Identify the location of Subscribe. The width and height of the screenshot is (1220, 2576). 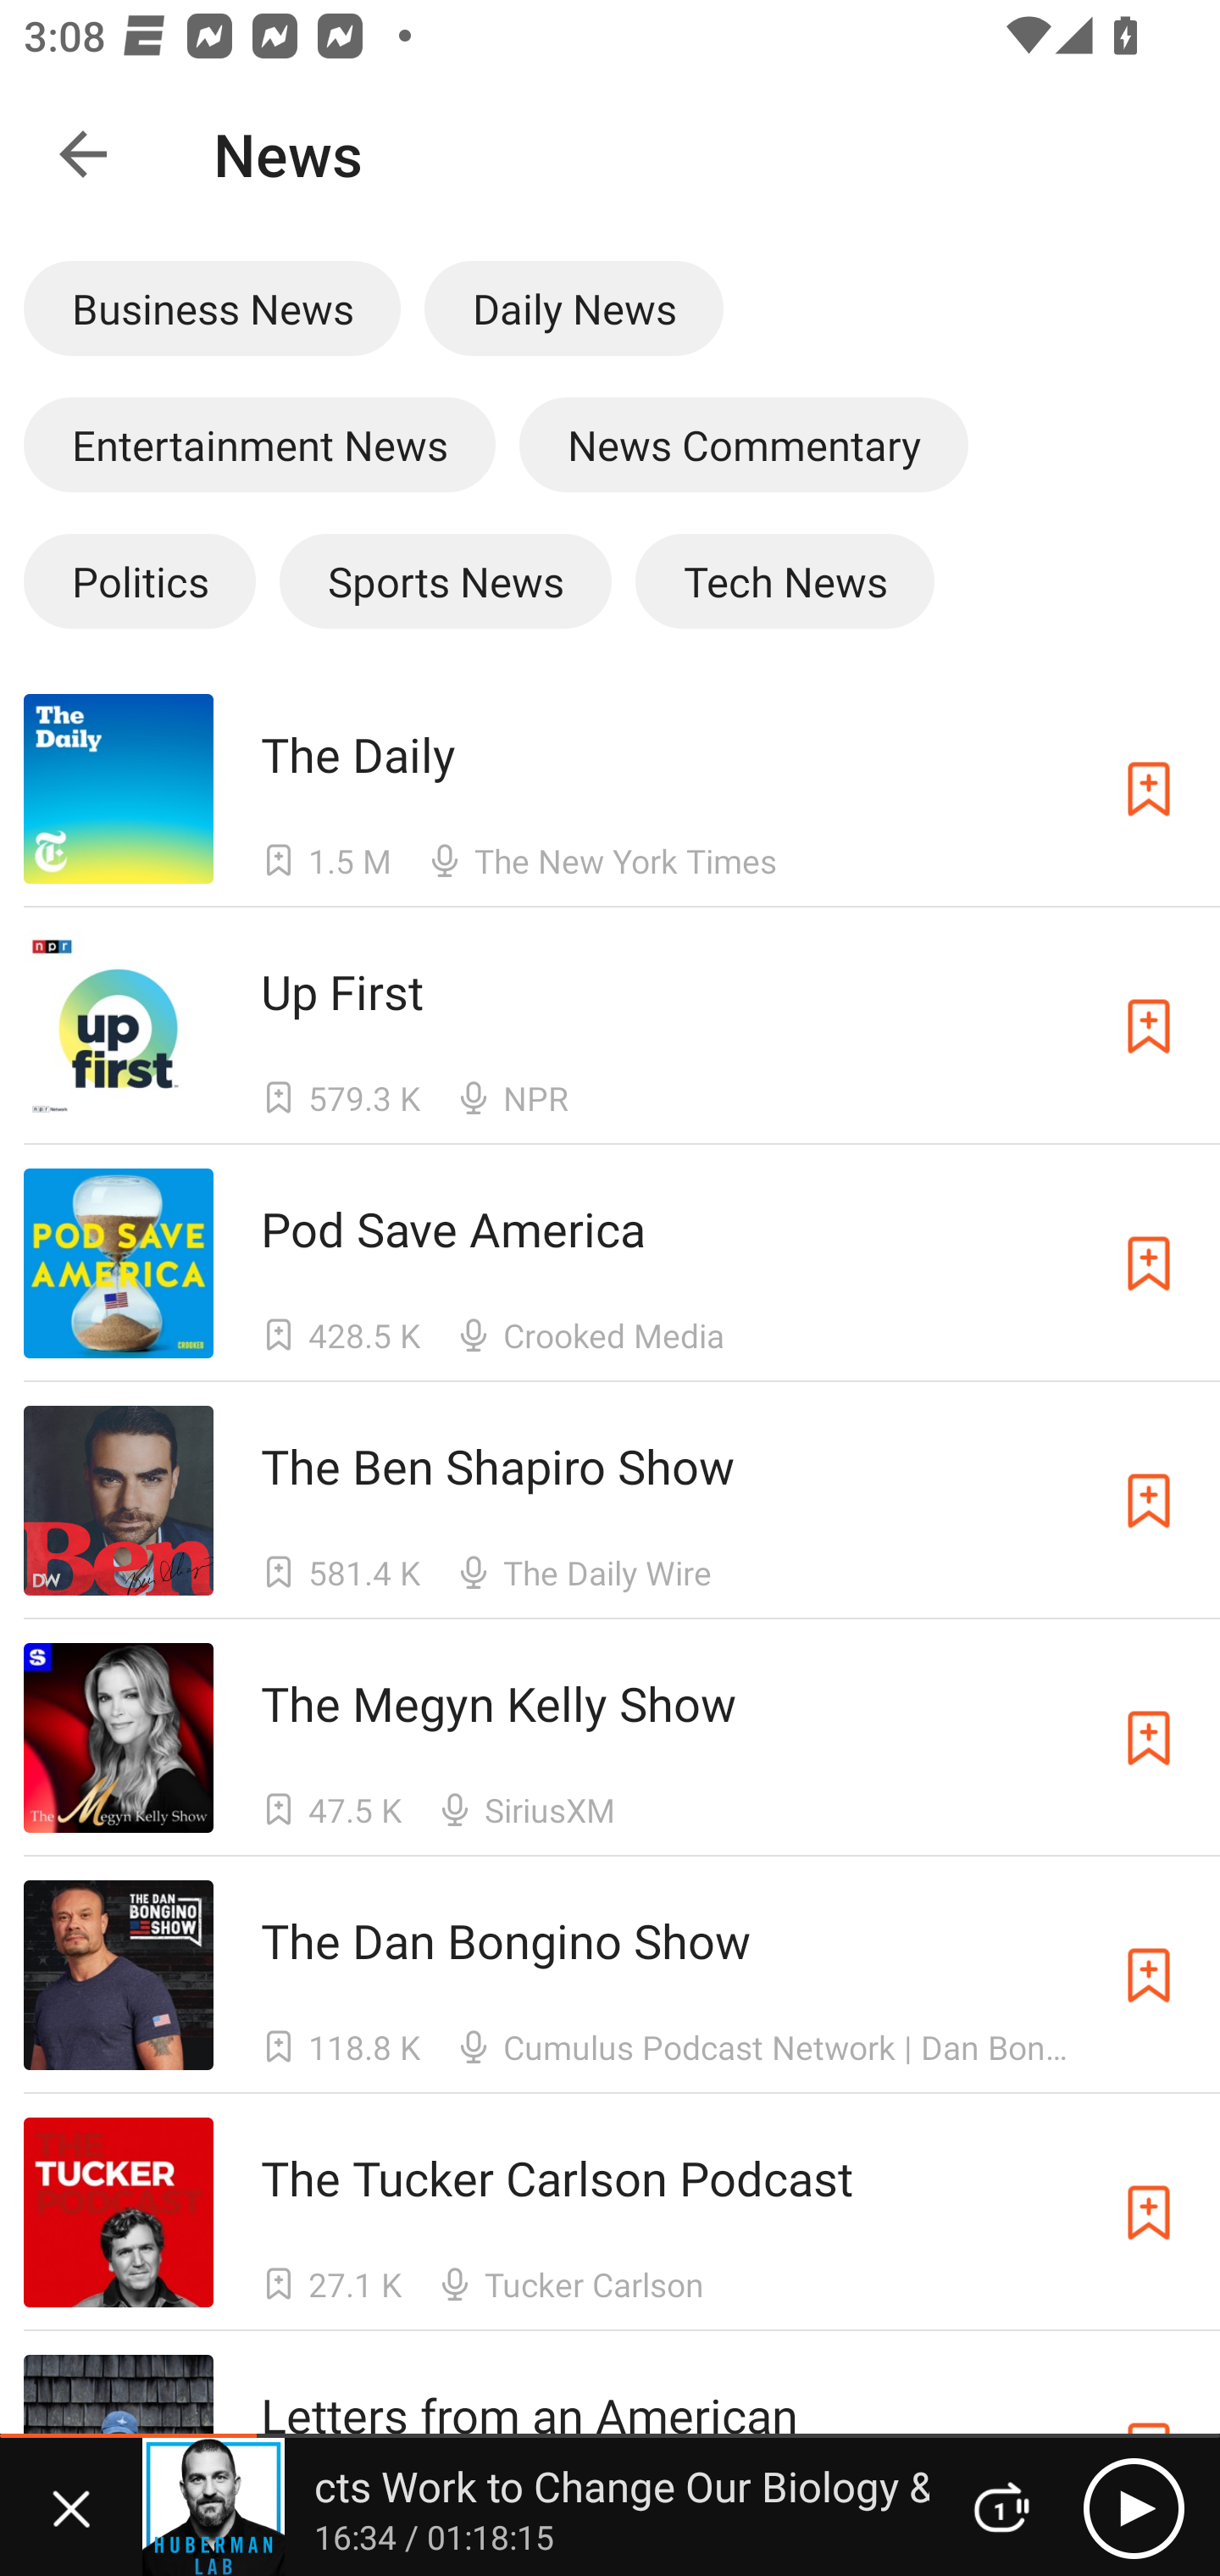
(1149, 1976).